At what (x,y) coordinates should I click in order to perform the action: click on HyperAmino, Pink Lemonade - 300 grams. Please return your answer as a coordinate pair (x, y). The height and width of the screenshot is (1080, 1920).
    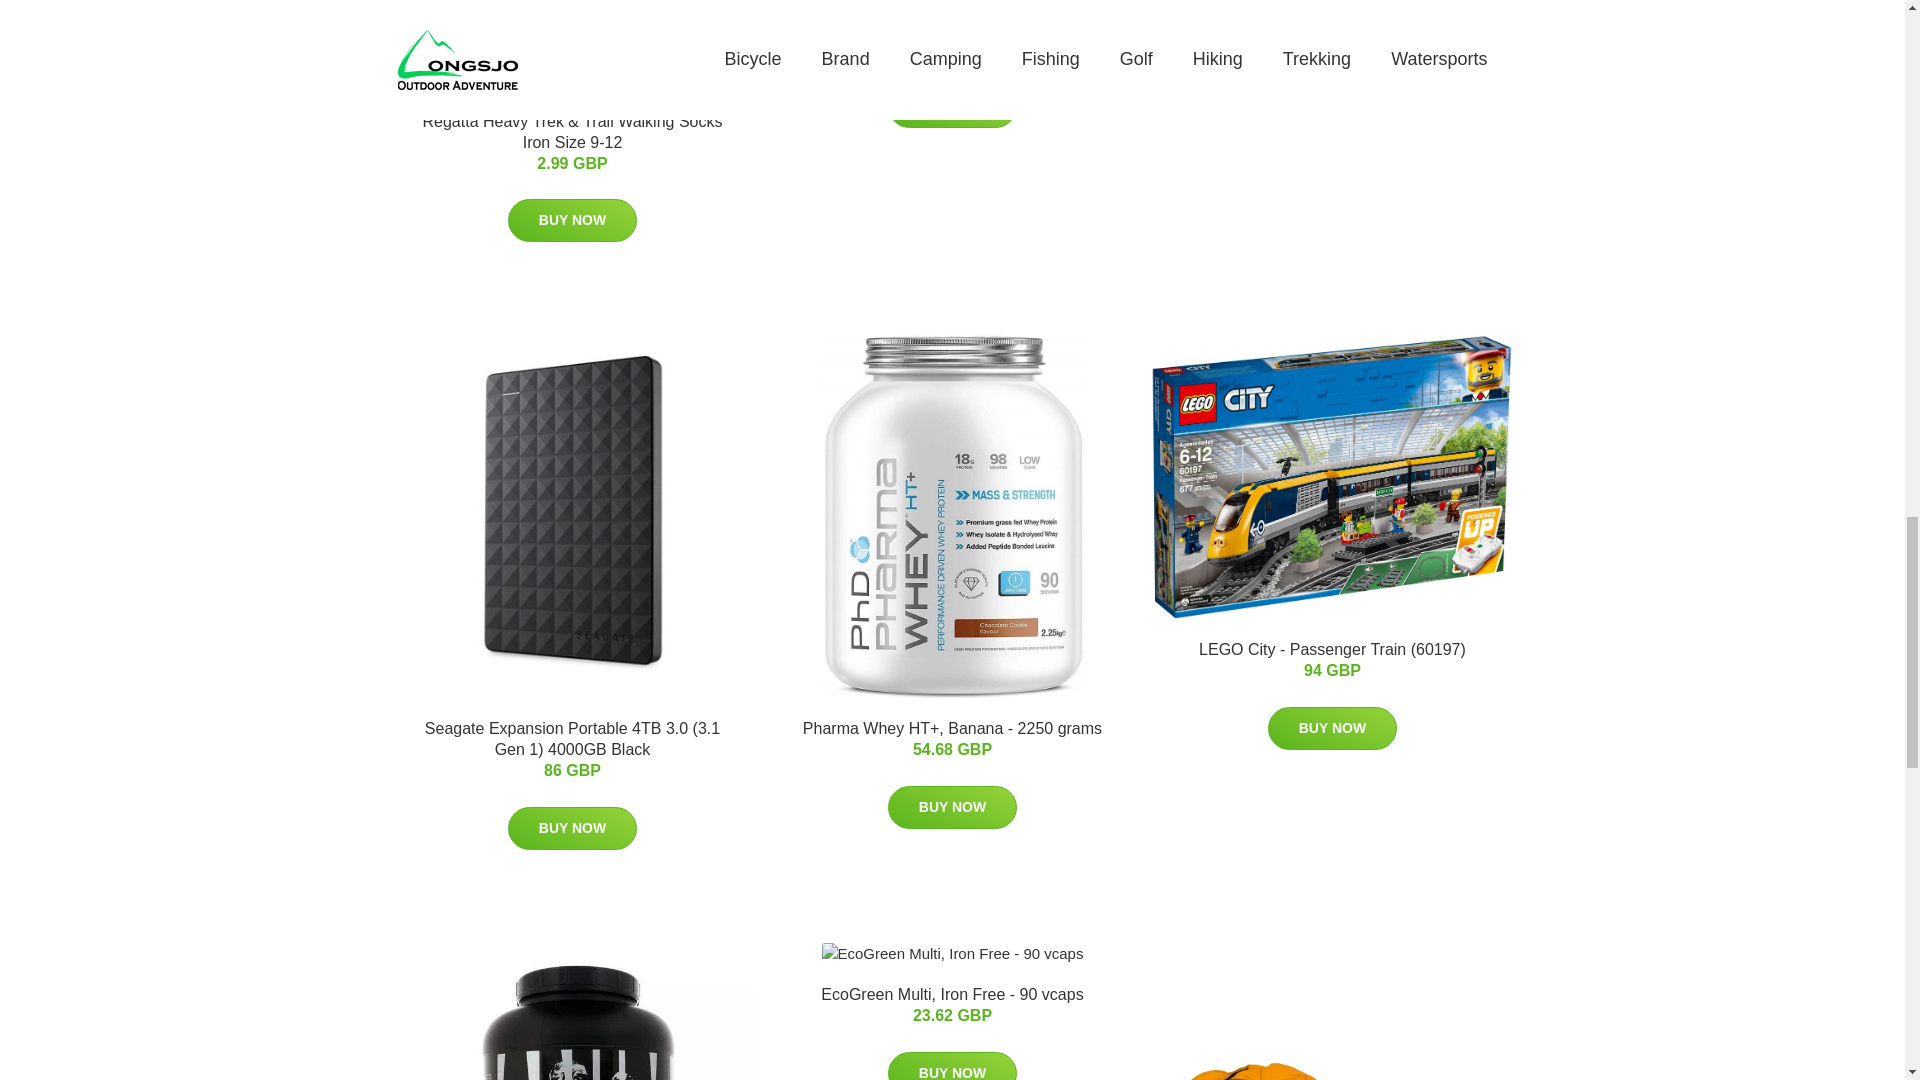
    Looking at the image, I should click on (953, 27).